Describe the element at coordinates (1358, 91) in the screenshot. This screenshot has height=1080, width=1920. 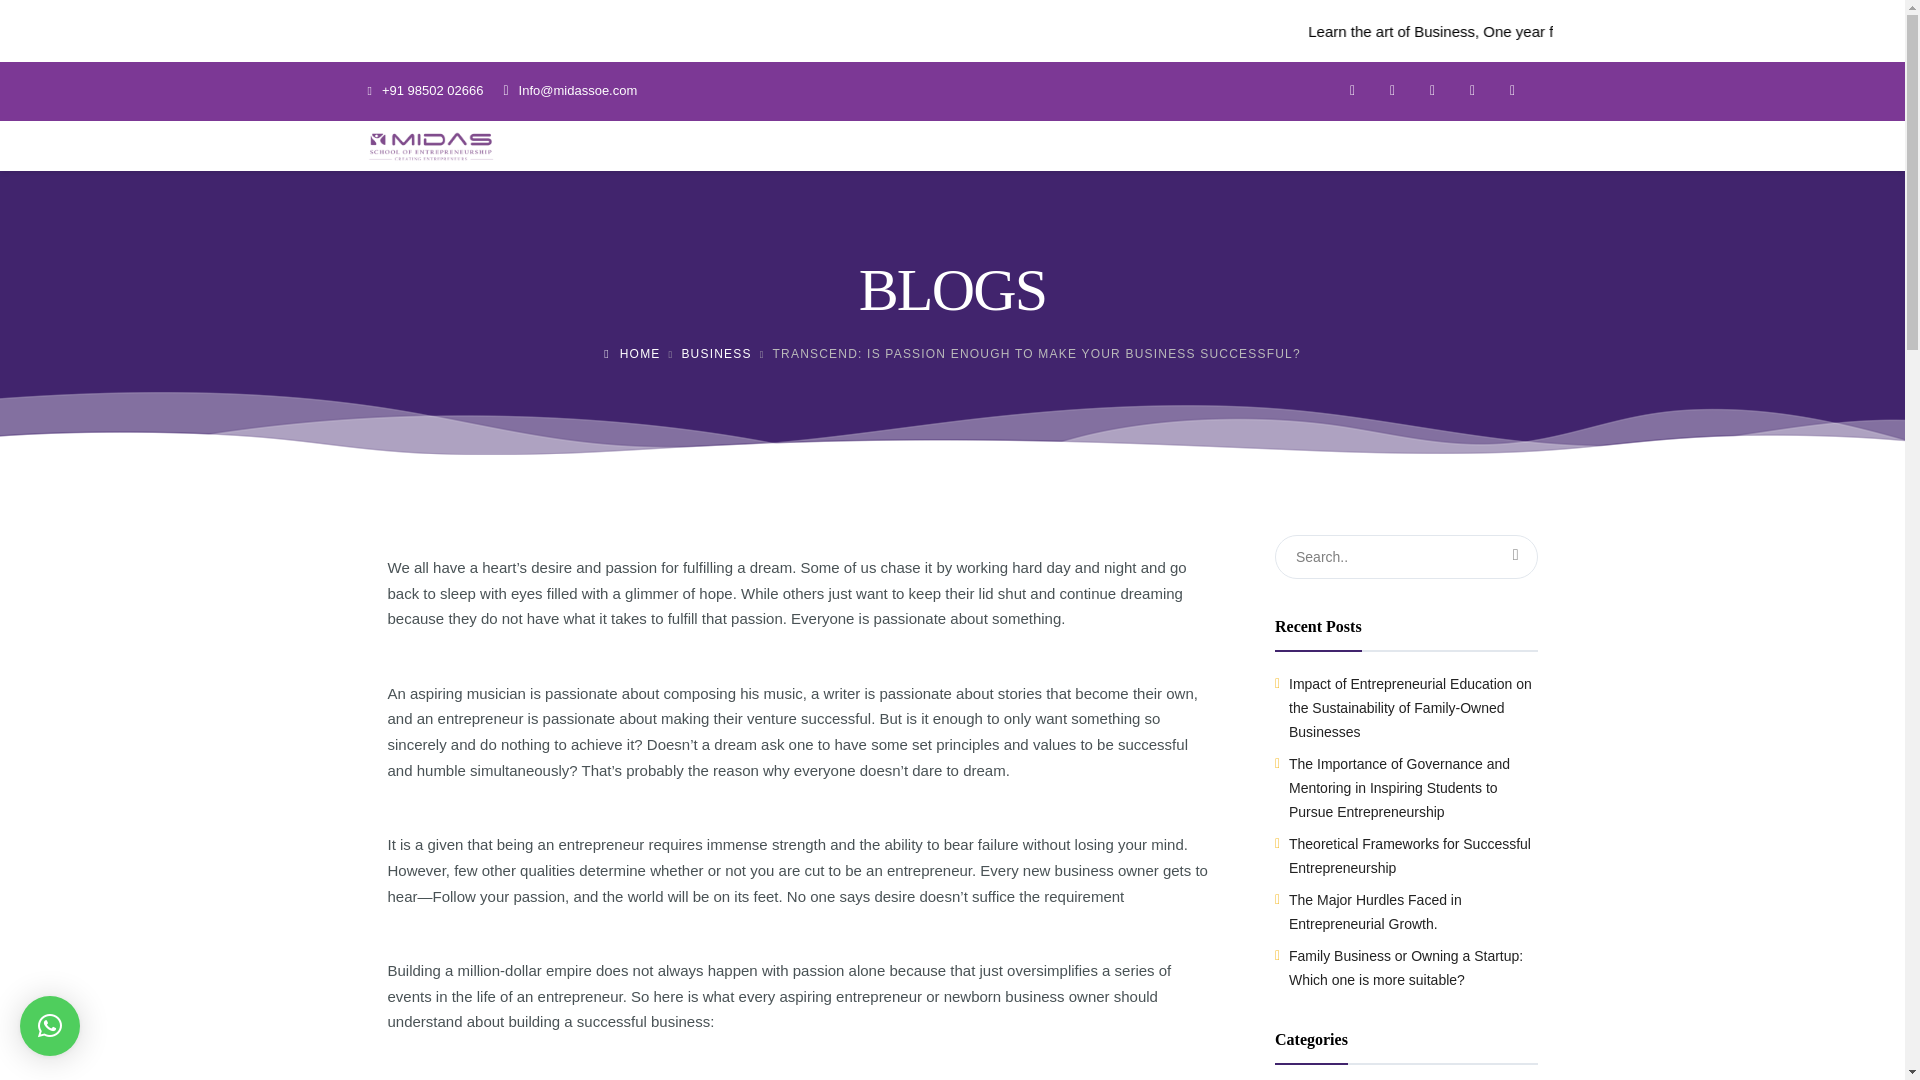
I see `Facebook` at that location.